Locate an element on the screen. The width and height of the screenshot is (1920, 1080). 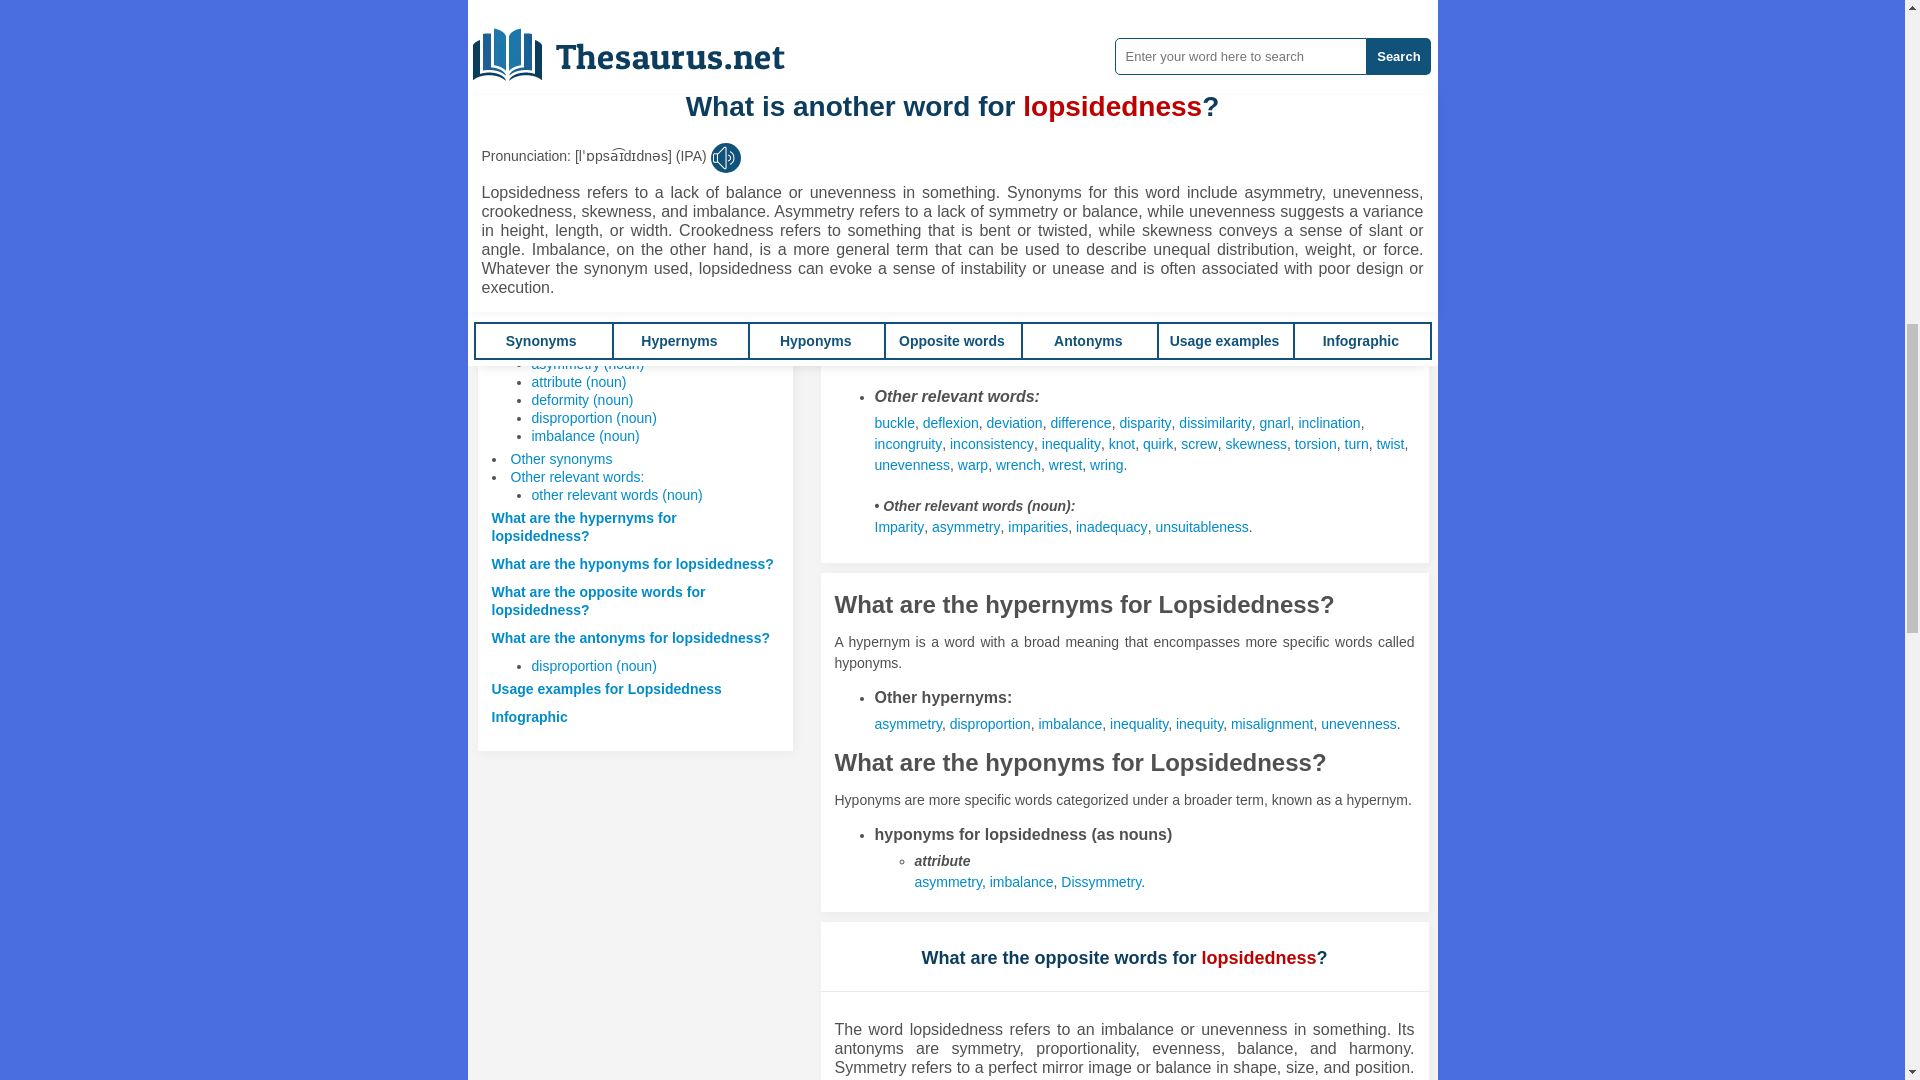
Synonyms for Lopsidedness is located at coordinates (1004, 355).